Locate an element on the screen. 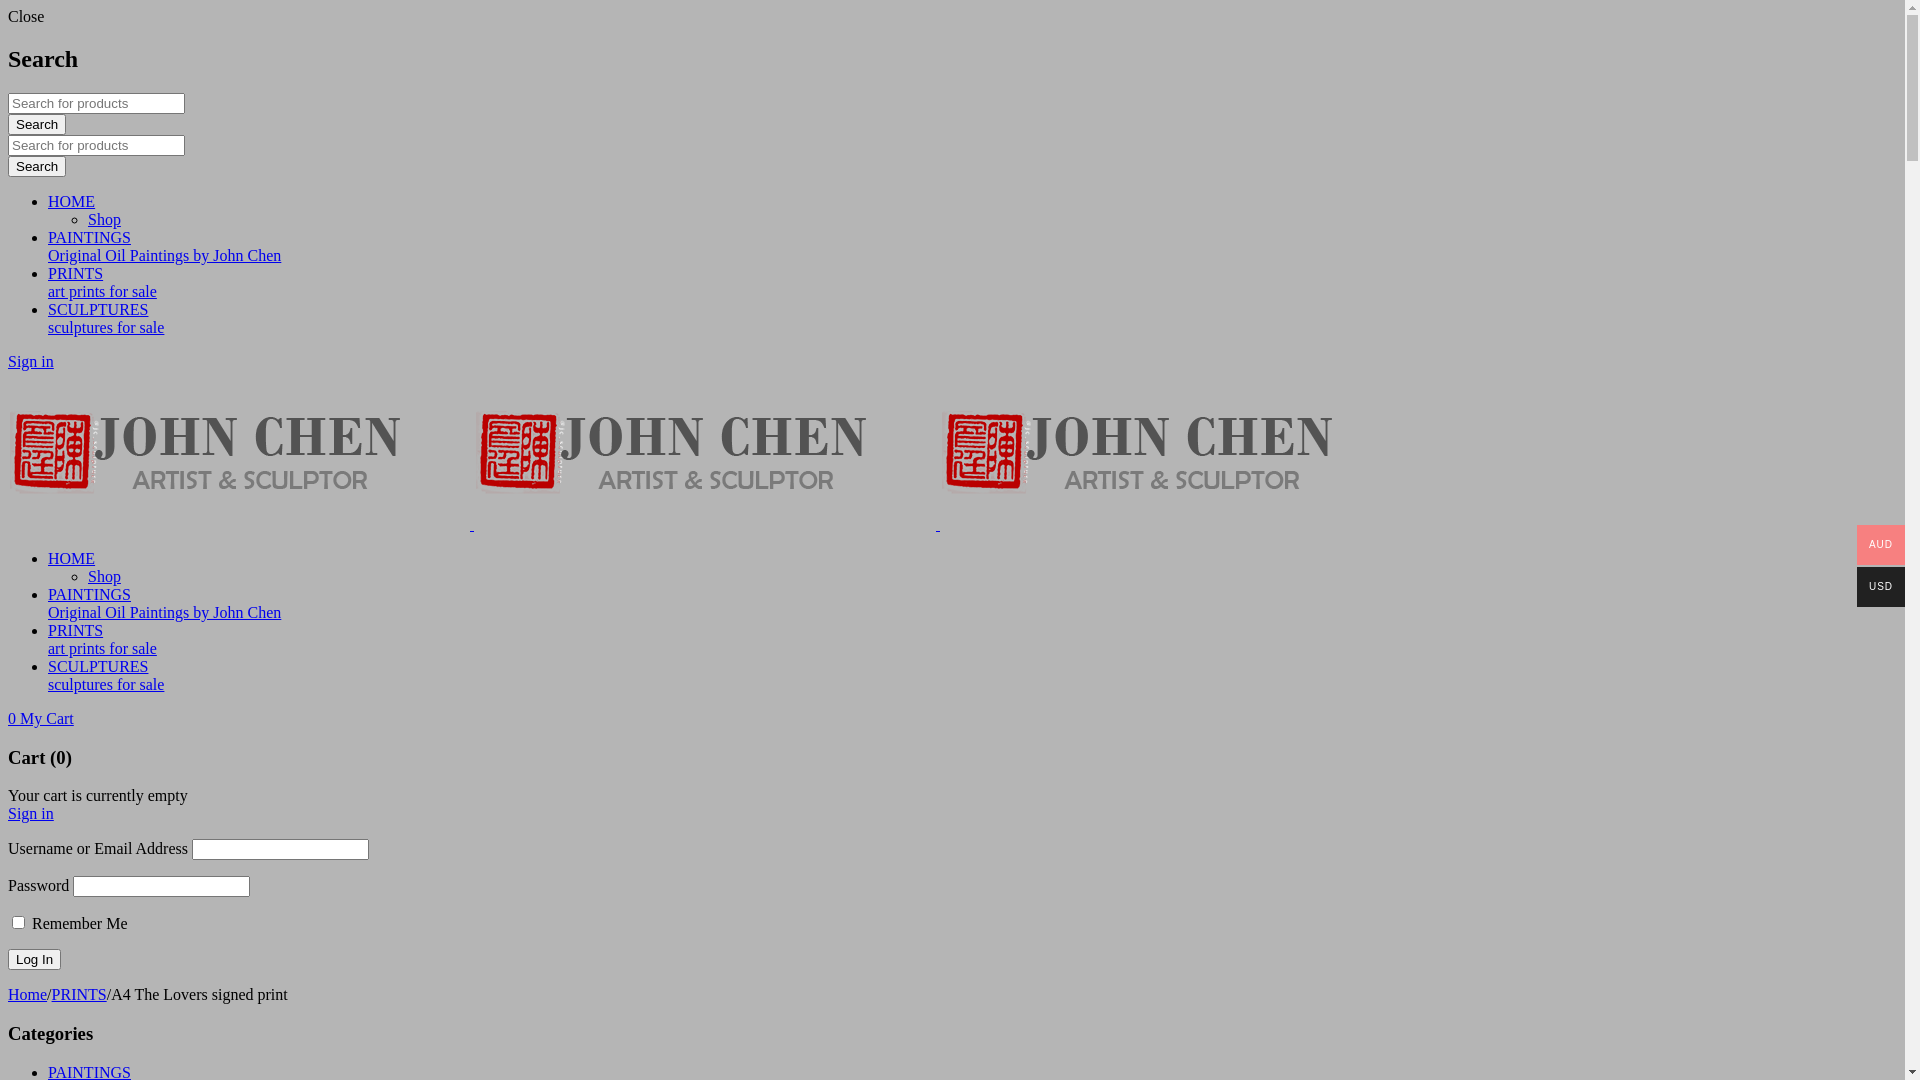 This screenshot has width=1920, height=1080. HOME is located at coordinates (72, 558).